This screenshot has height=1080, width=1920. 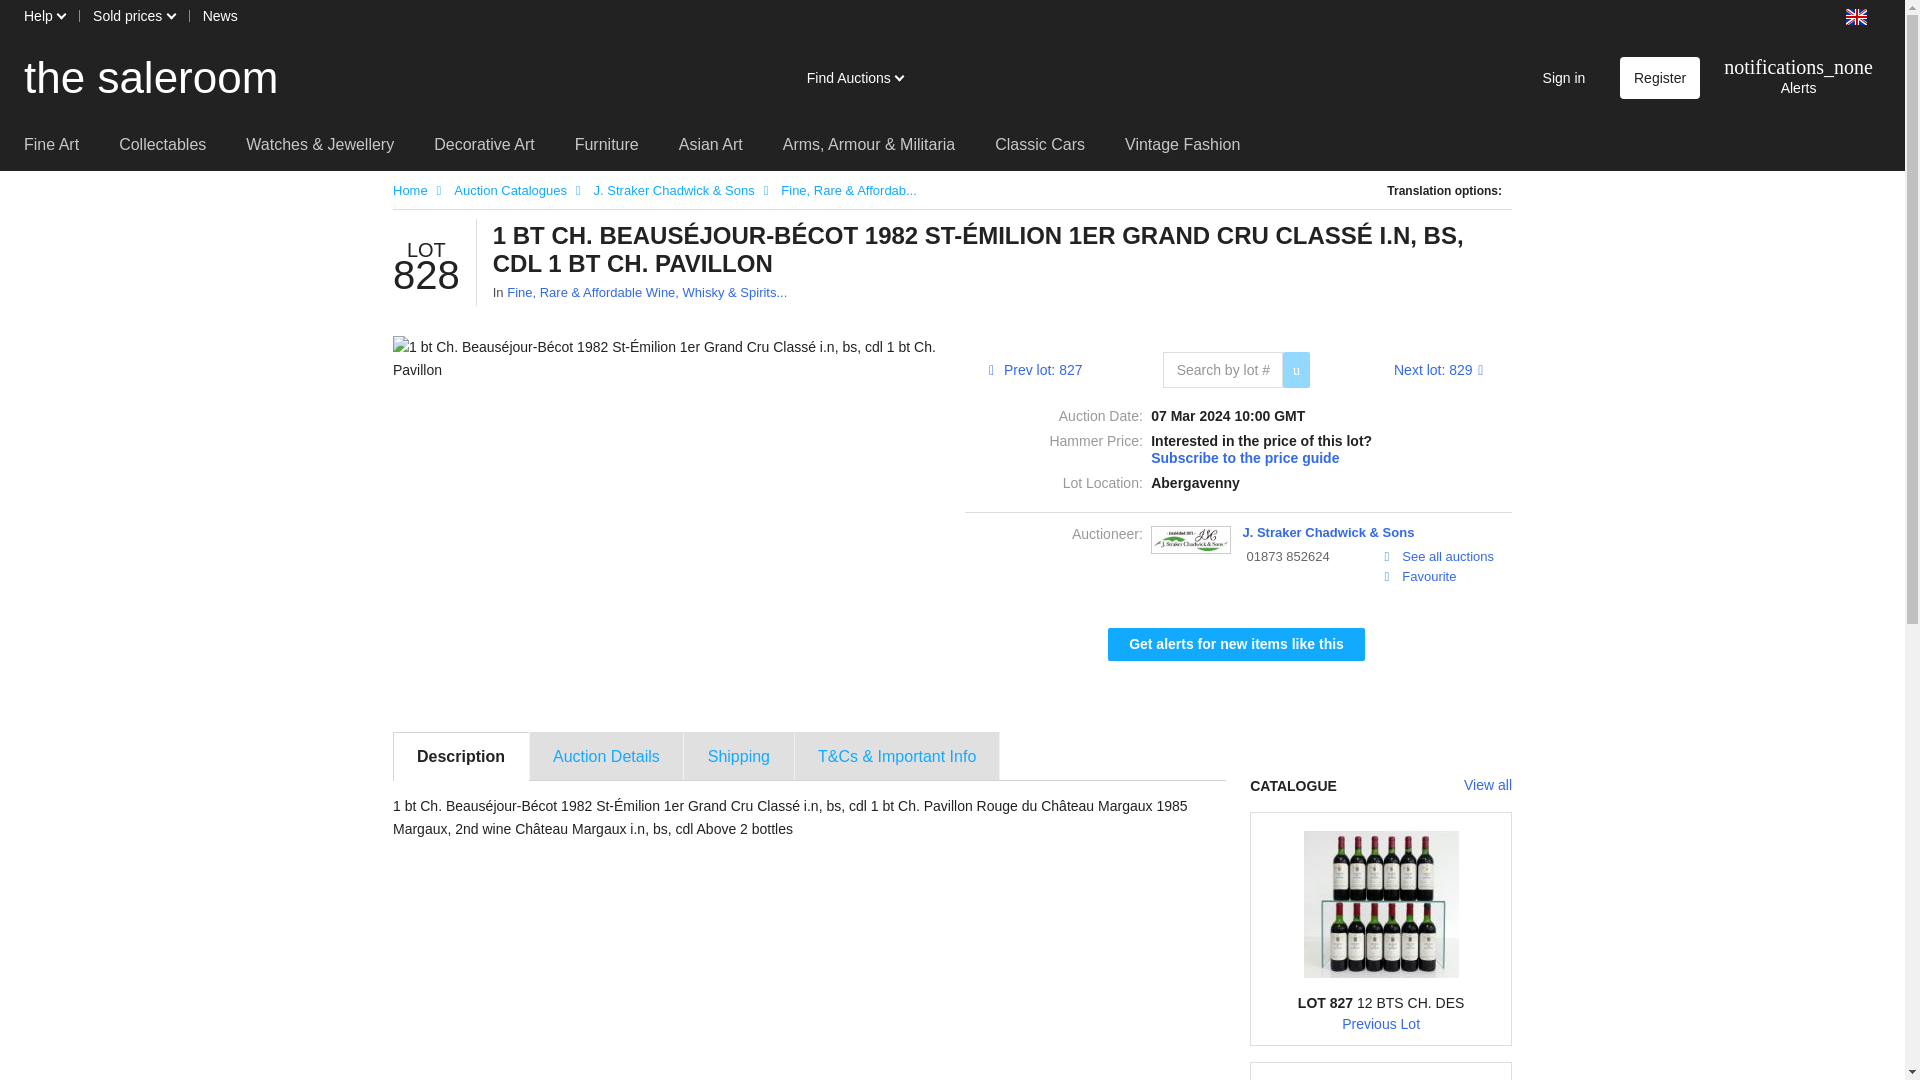 I want to click on Sold prices, so click(x=133, y=16).